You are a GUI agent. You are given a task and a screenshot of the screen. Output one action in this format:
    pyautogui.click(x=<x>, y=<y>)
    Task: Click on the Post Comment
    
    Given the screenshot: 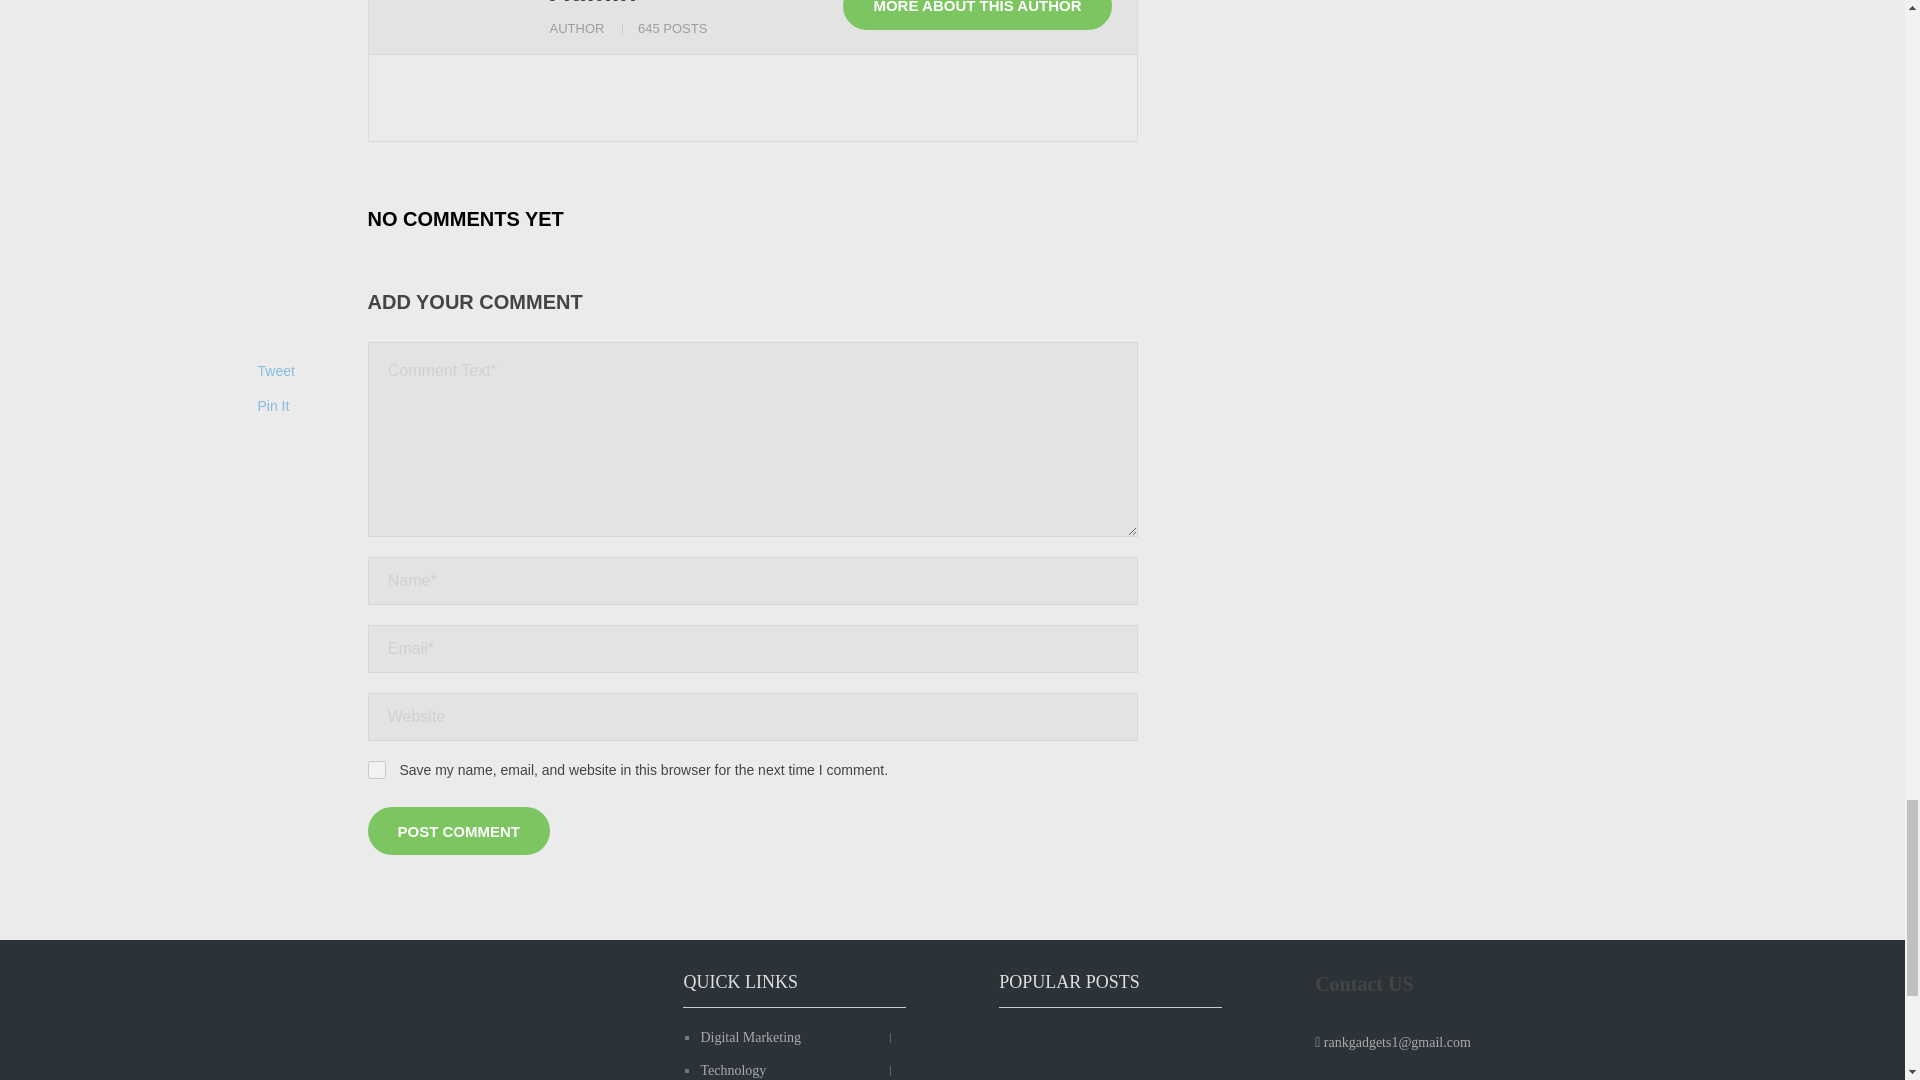 What is the action you would take?
    pyautogui.click(x=460, y=830)
    